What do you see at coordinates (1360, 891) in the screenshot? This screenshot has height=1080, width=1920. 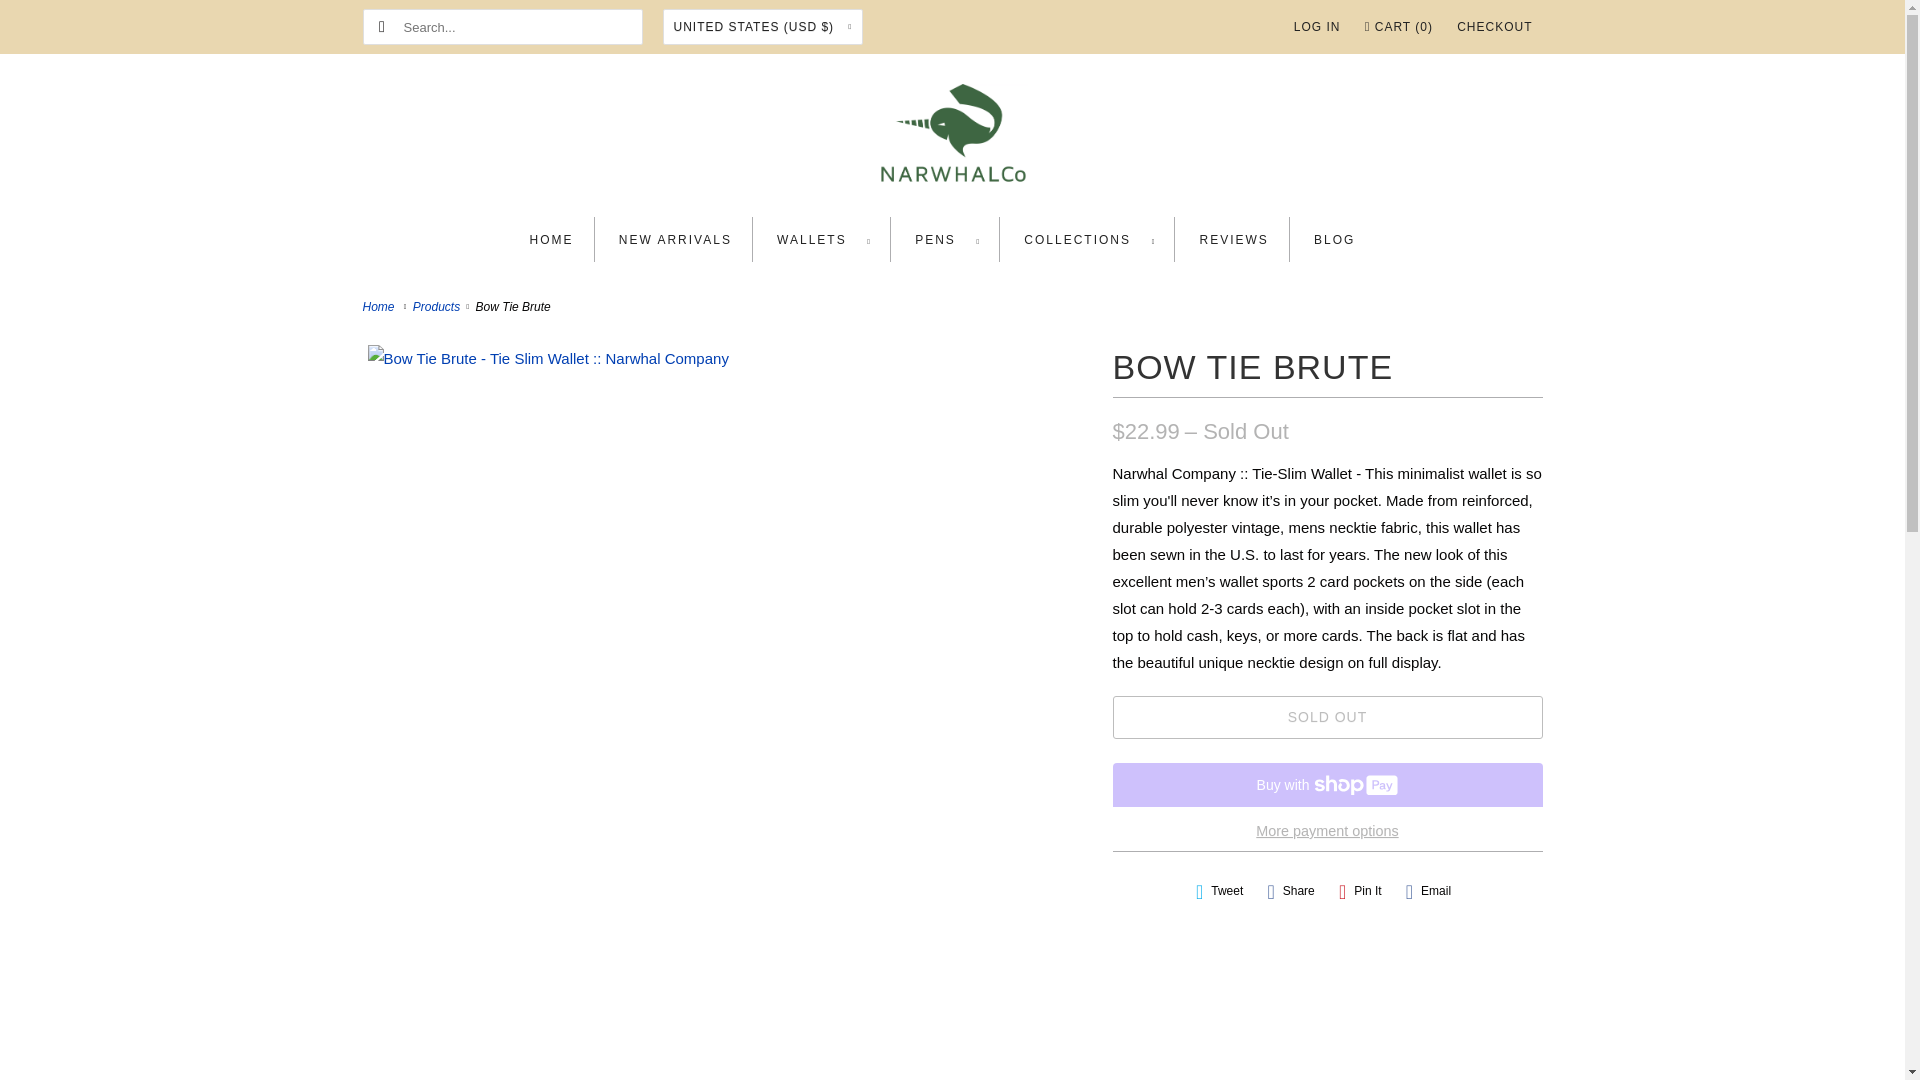 I see `Share this on Pinterest` at bounding box center [1360, 891].